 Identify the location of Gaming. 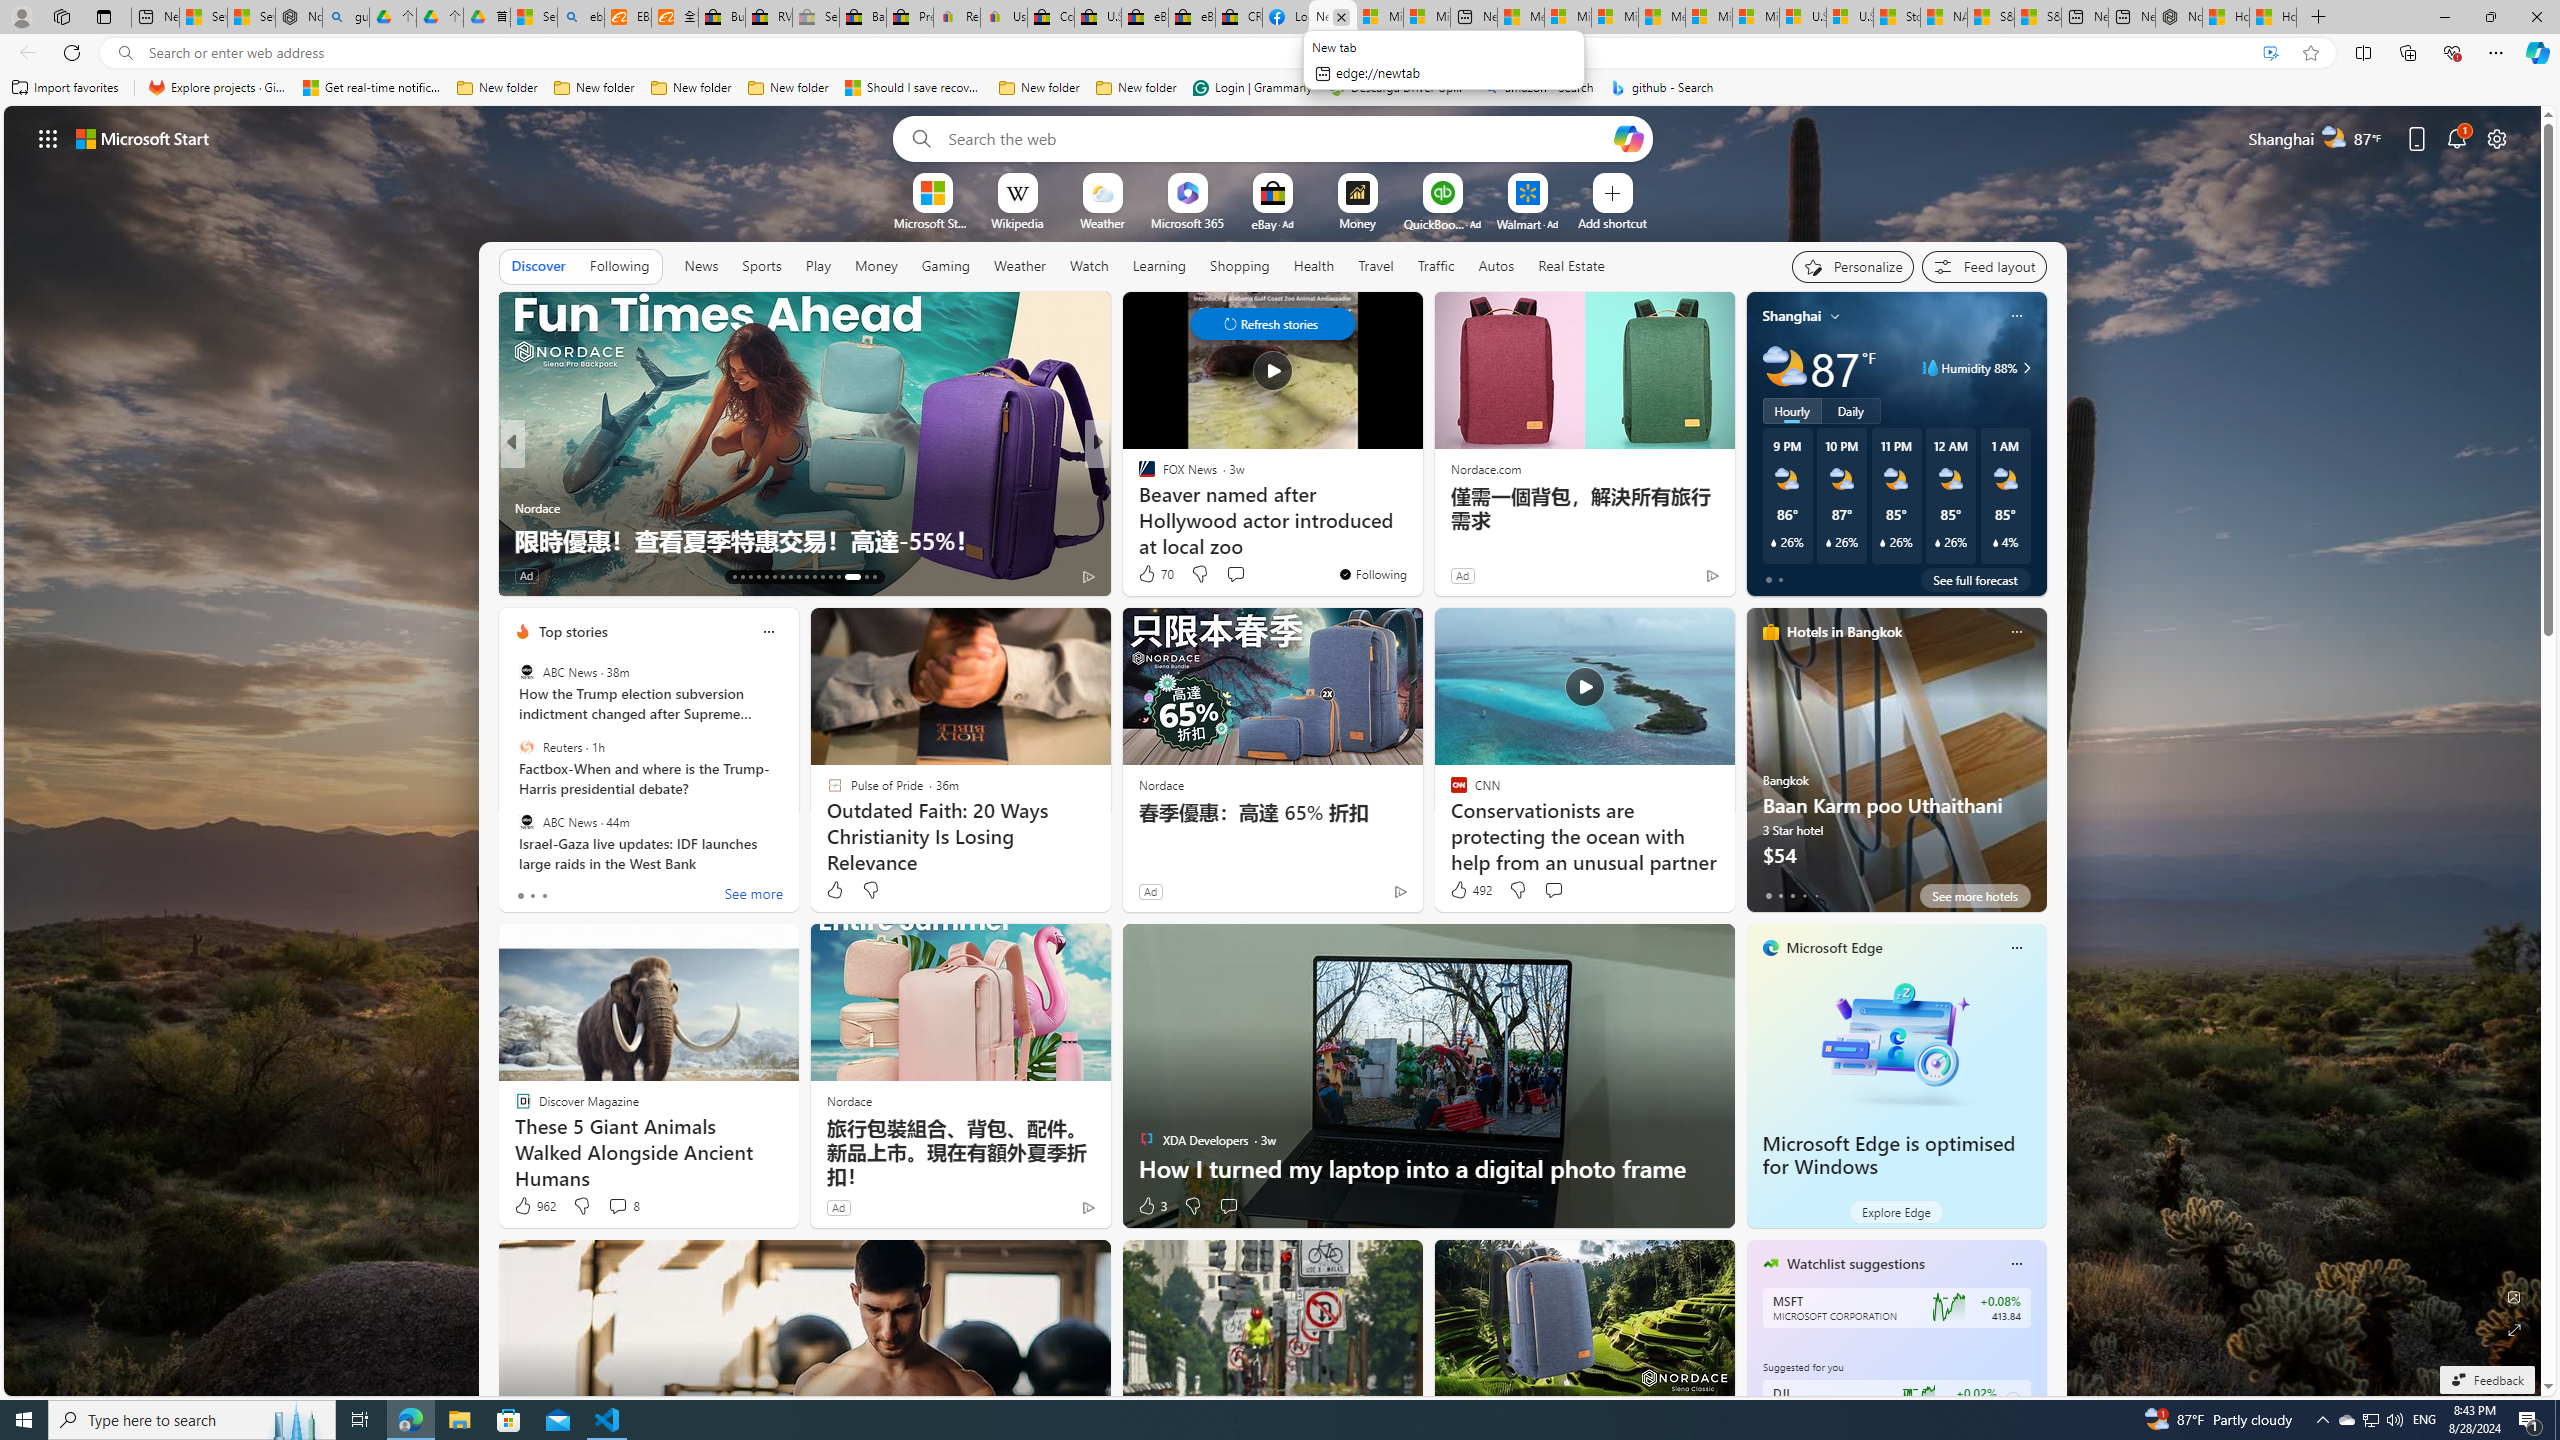
(946, 266).